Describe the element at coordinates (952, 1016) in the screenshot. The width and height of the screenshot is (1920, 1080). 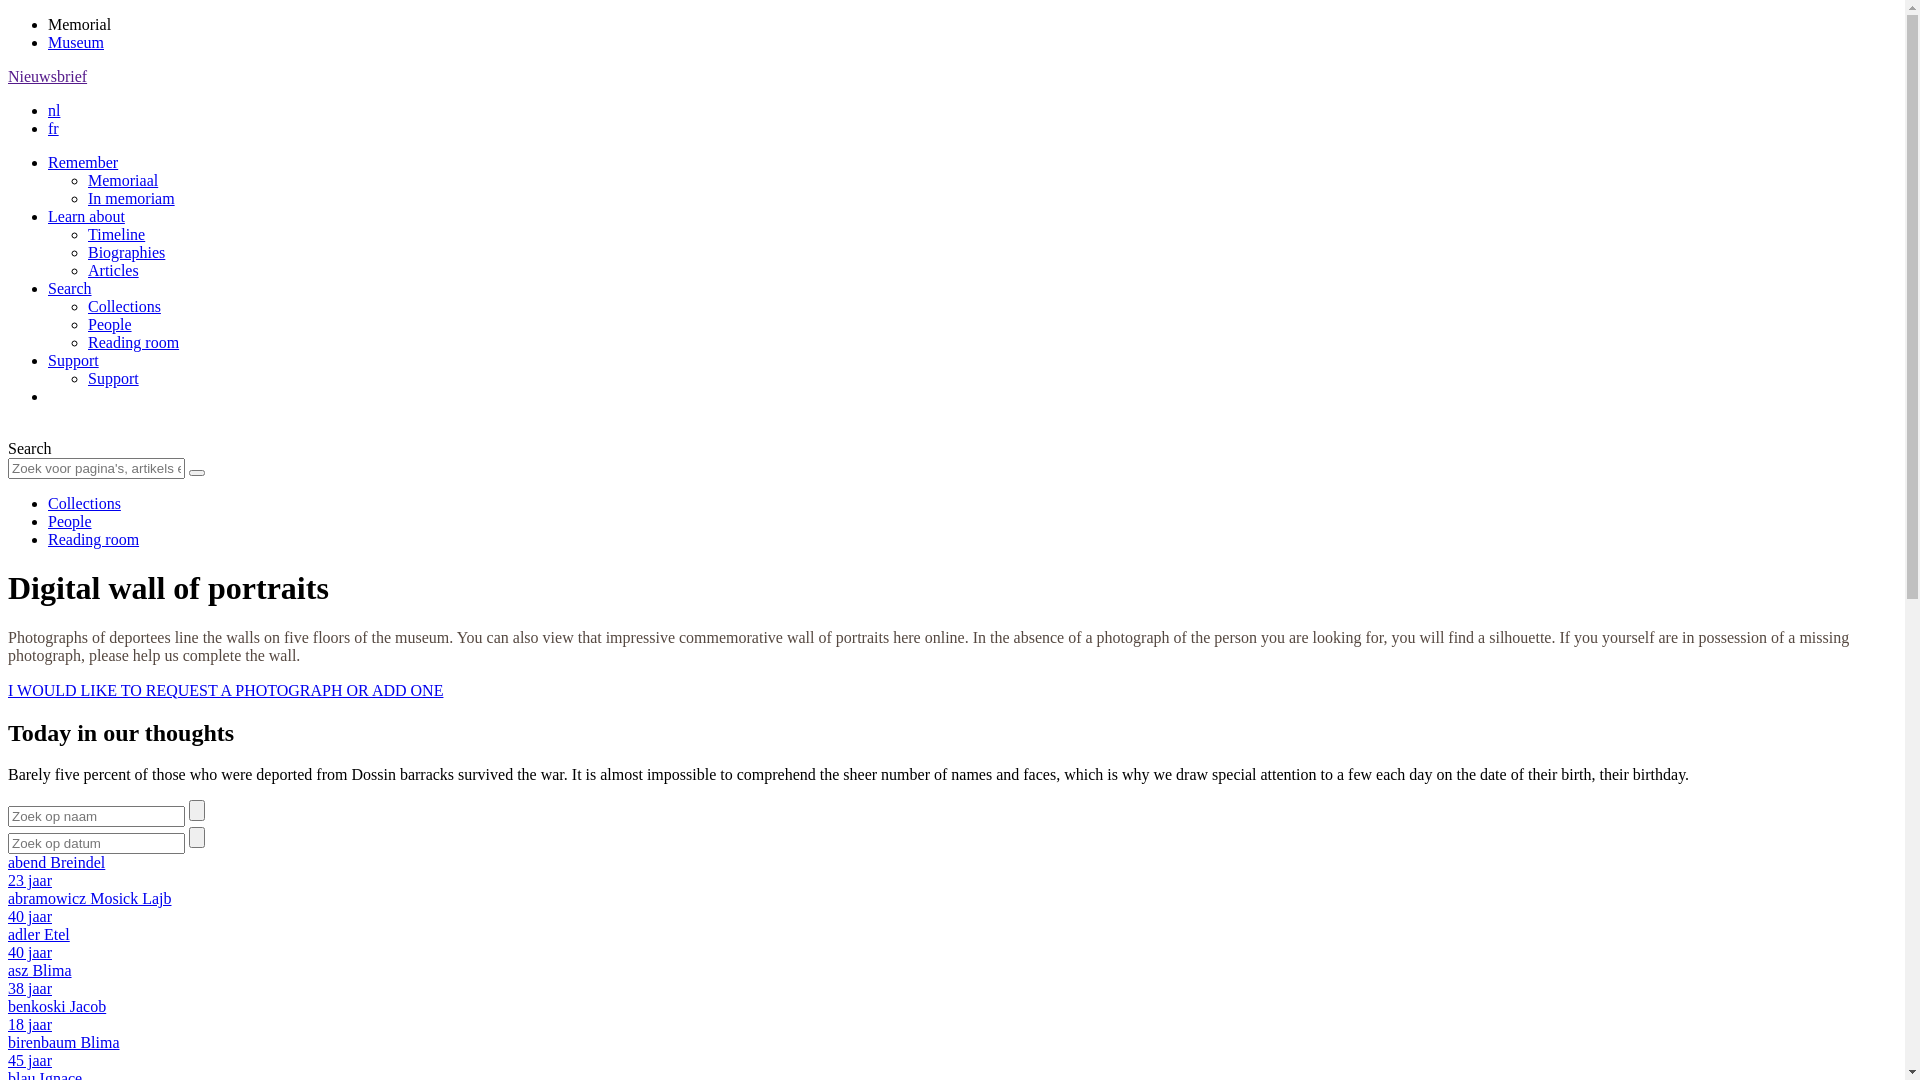
I see `benkoski Jacob
18 jaar` at that location.